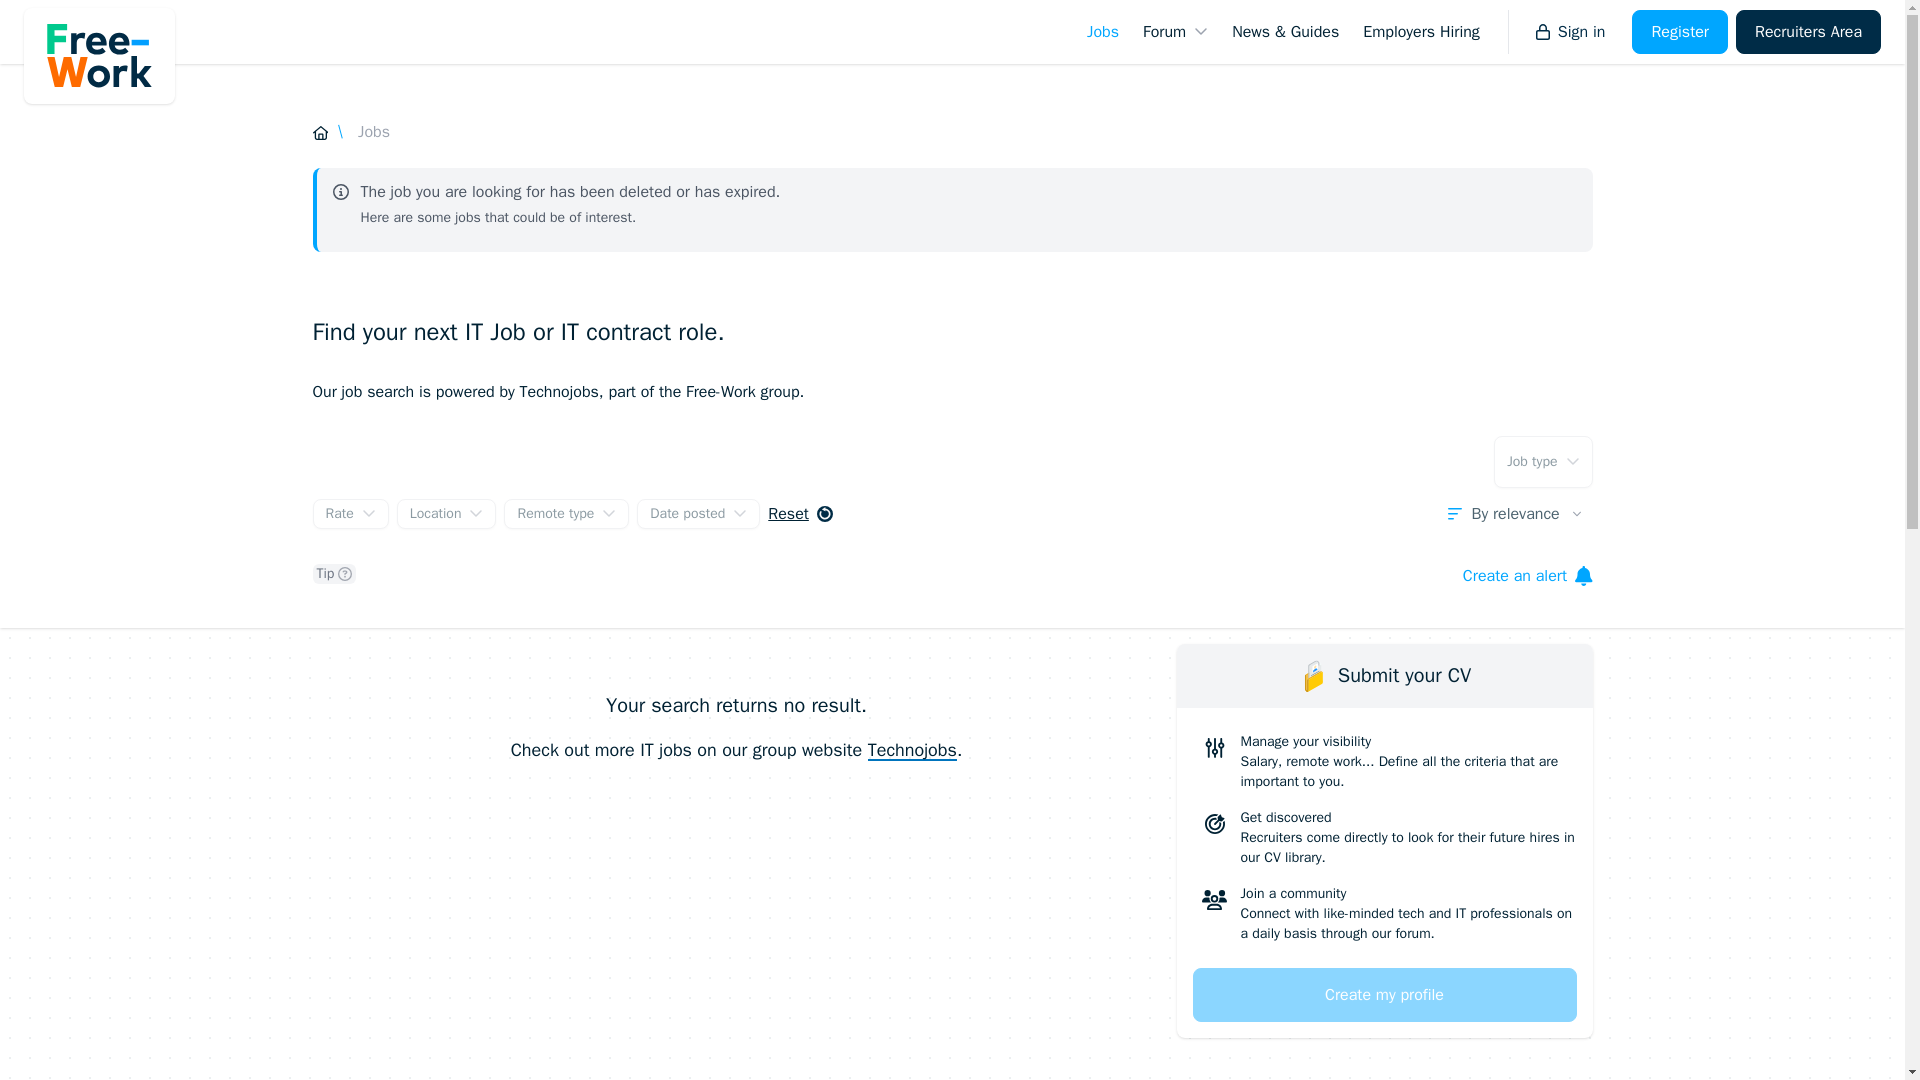 This screenshot has width=1920, height=1080. What do you see at coordinates (1680, 32) in the screenshot?
I see `Register` at bounding box center [1680, 32].